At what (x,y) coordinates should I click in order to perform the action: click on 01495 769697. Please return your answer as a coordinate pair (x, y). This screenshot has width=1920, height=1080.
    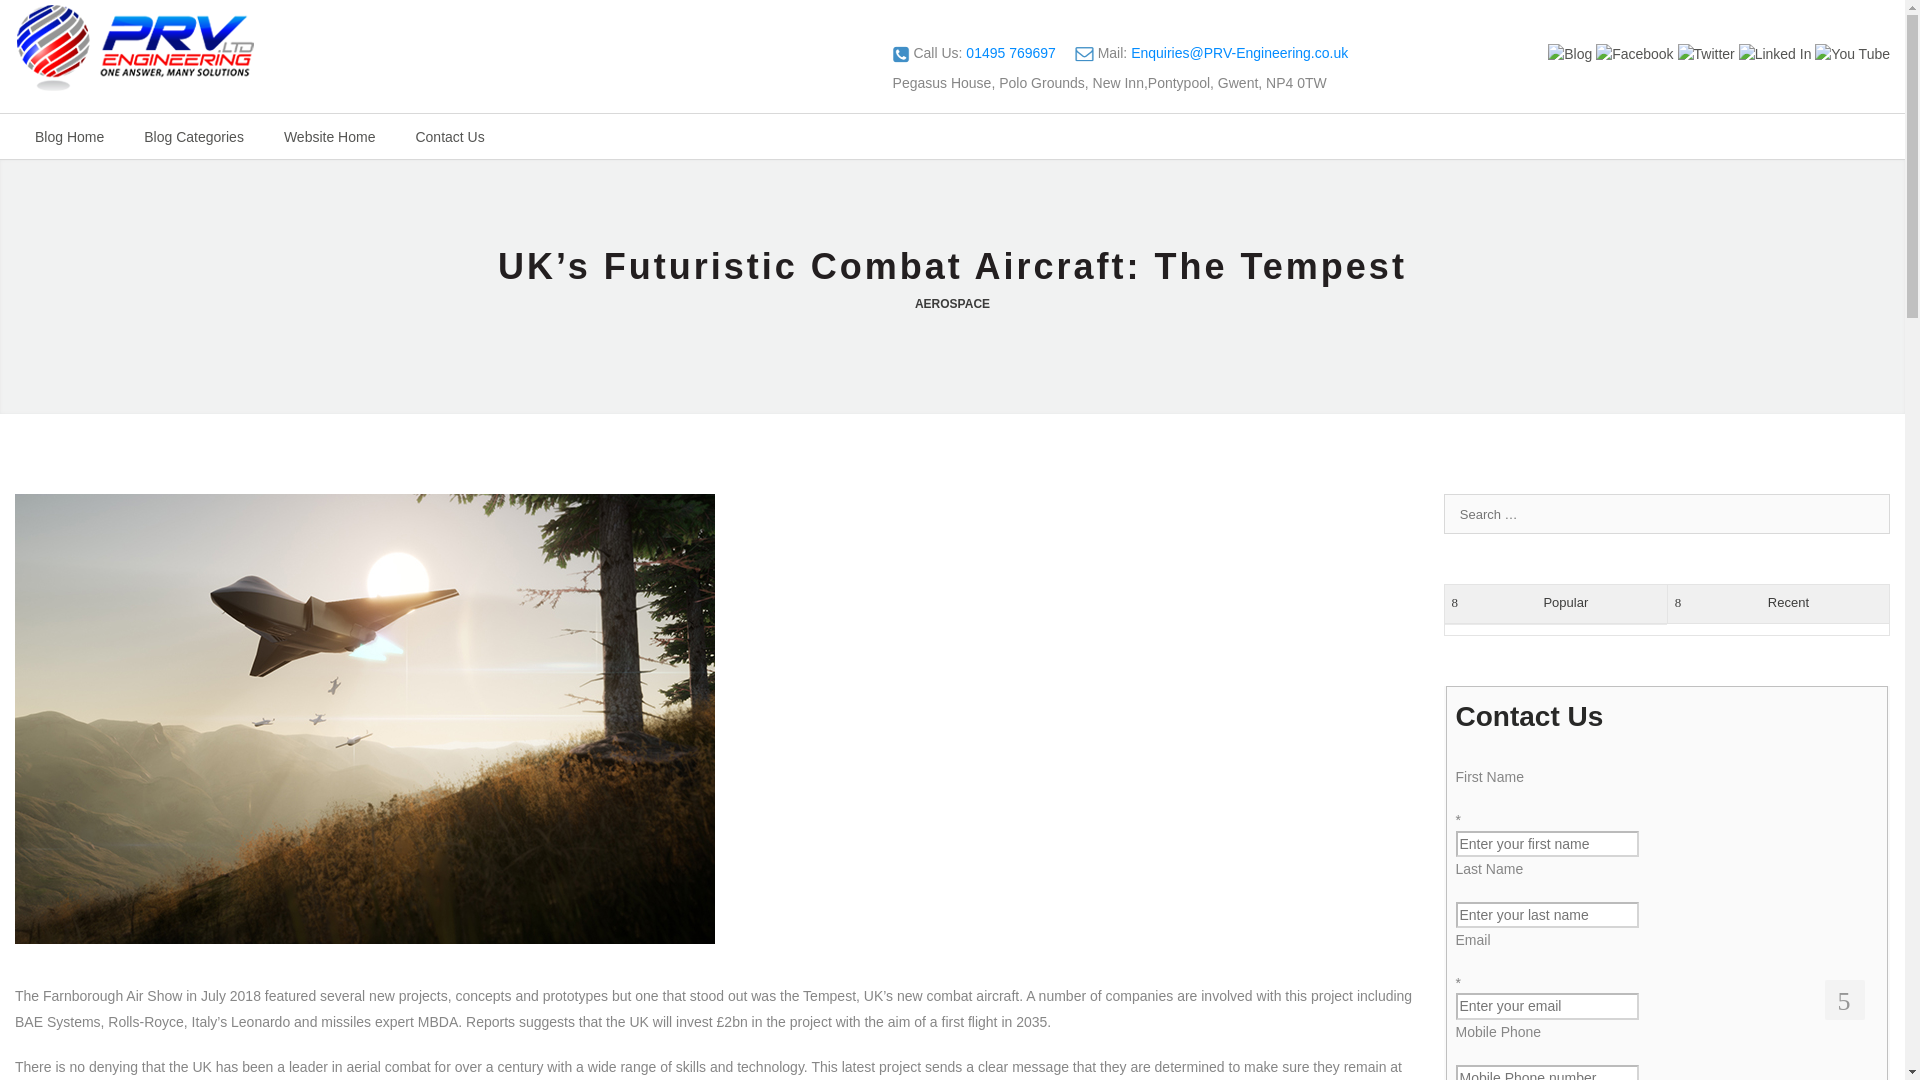
    Looking at the image, I should click on (1010, 52).